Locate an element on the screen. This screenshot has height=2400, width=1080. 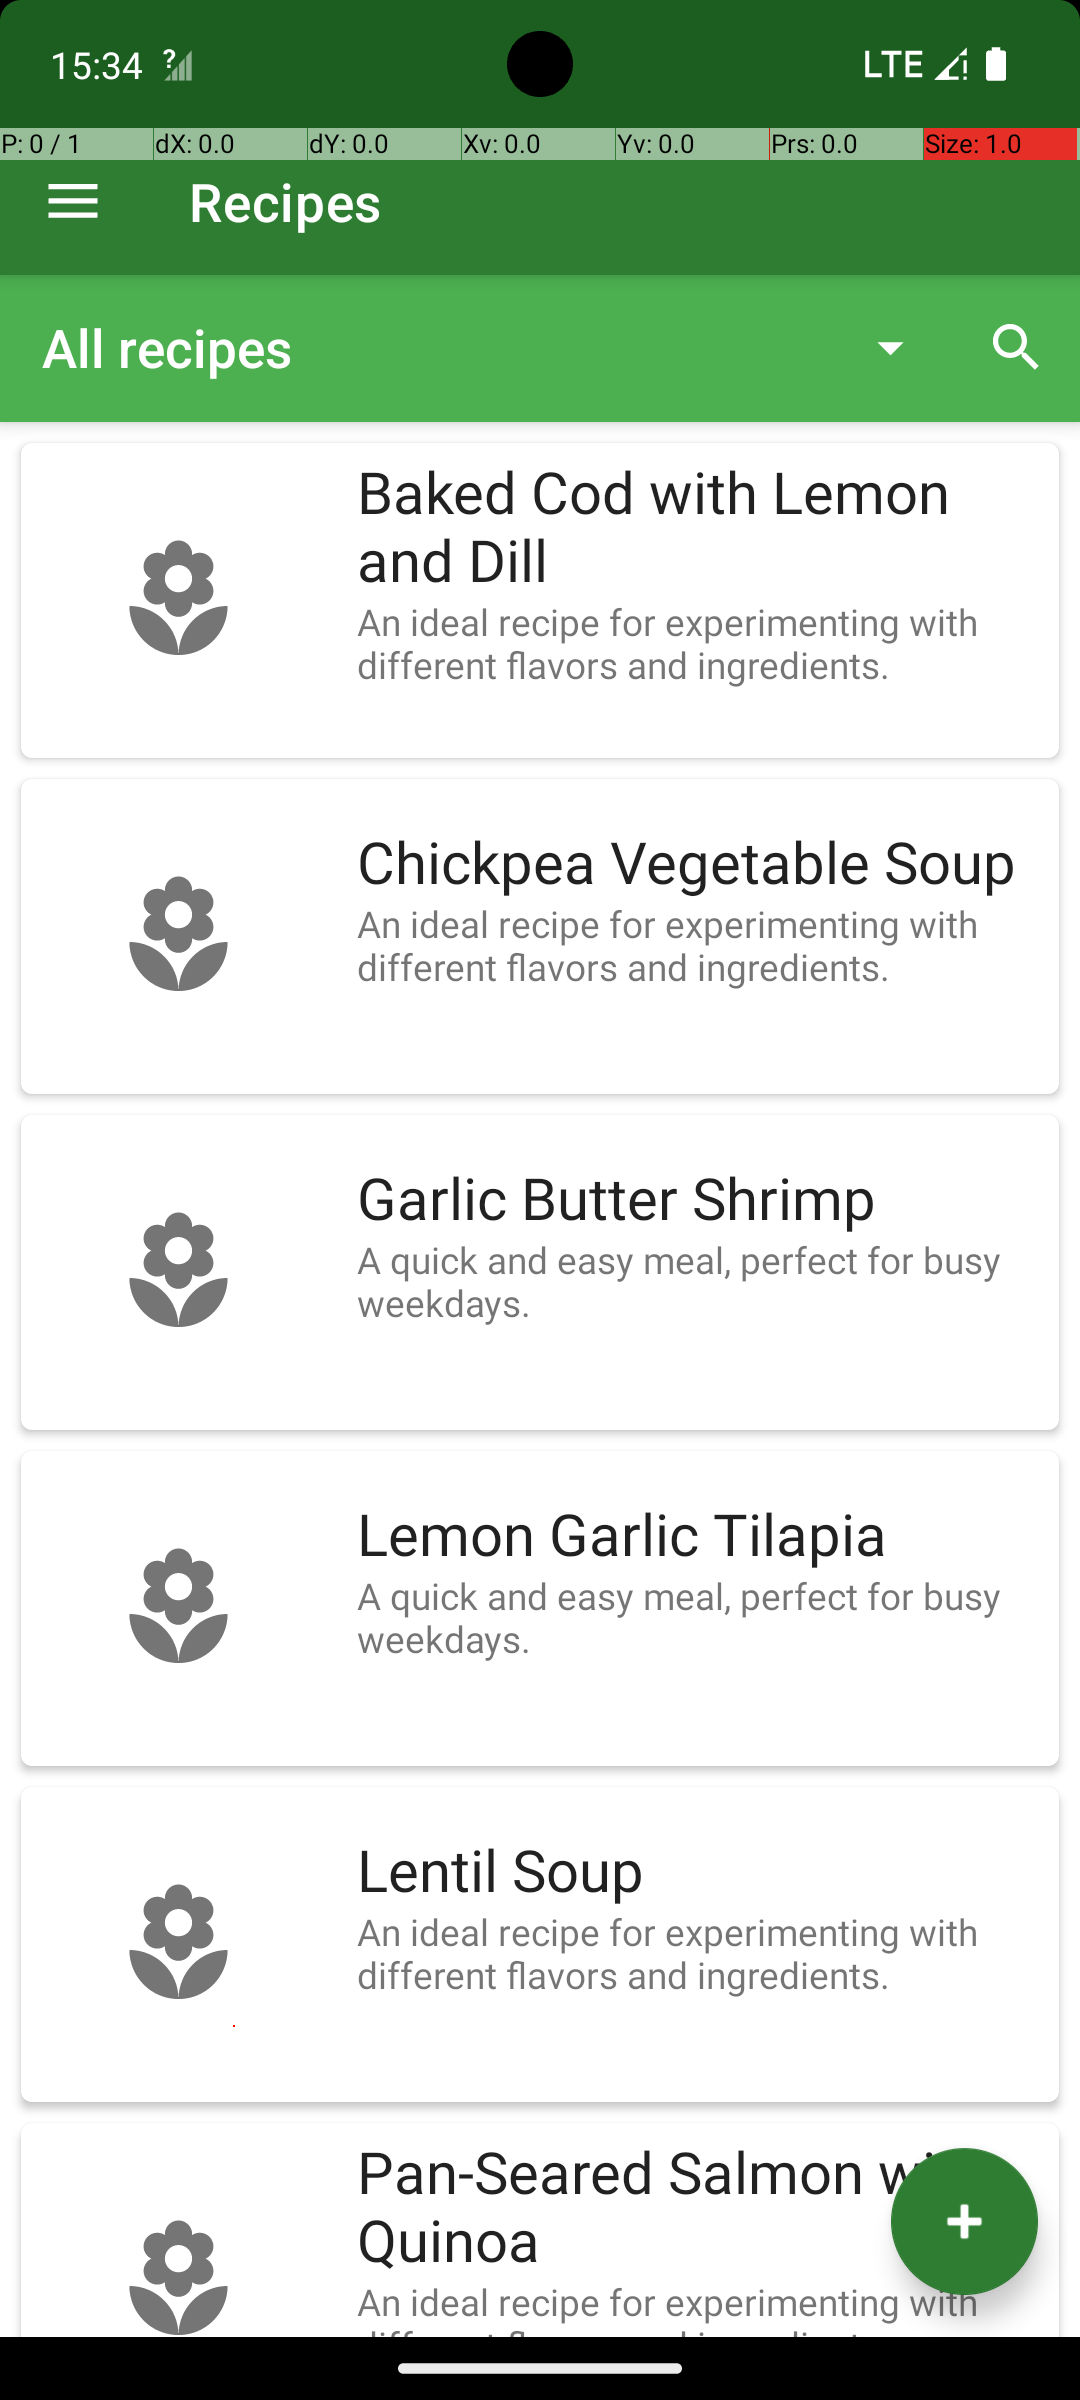
Pan-Seared Salmon with Quinoa is located at coordinates (698, 2208).